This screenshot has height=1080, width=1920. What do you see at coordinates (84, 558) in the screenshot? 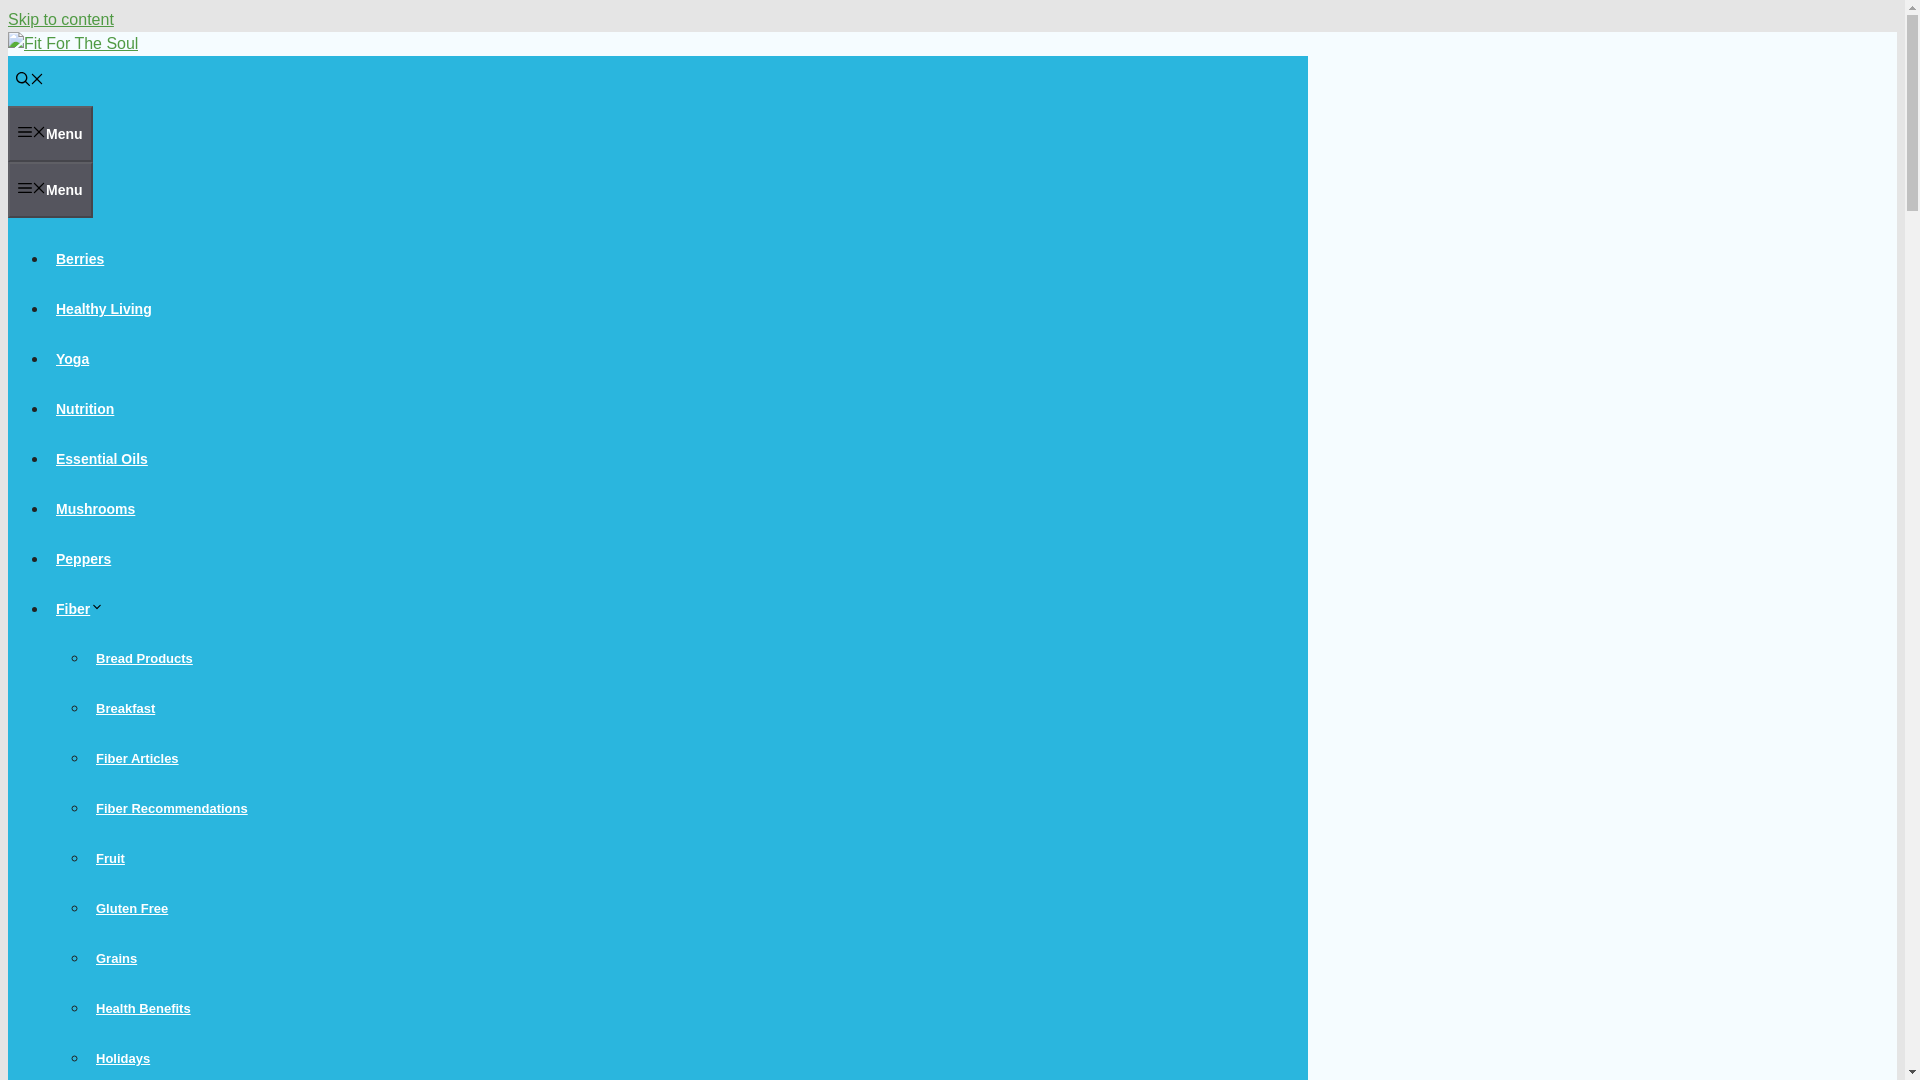
I see `Peppers` at bounding box center [84, 558].